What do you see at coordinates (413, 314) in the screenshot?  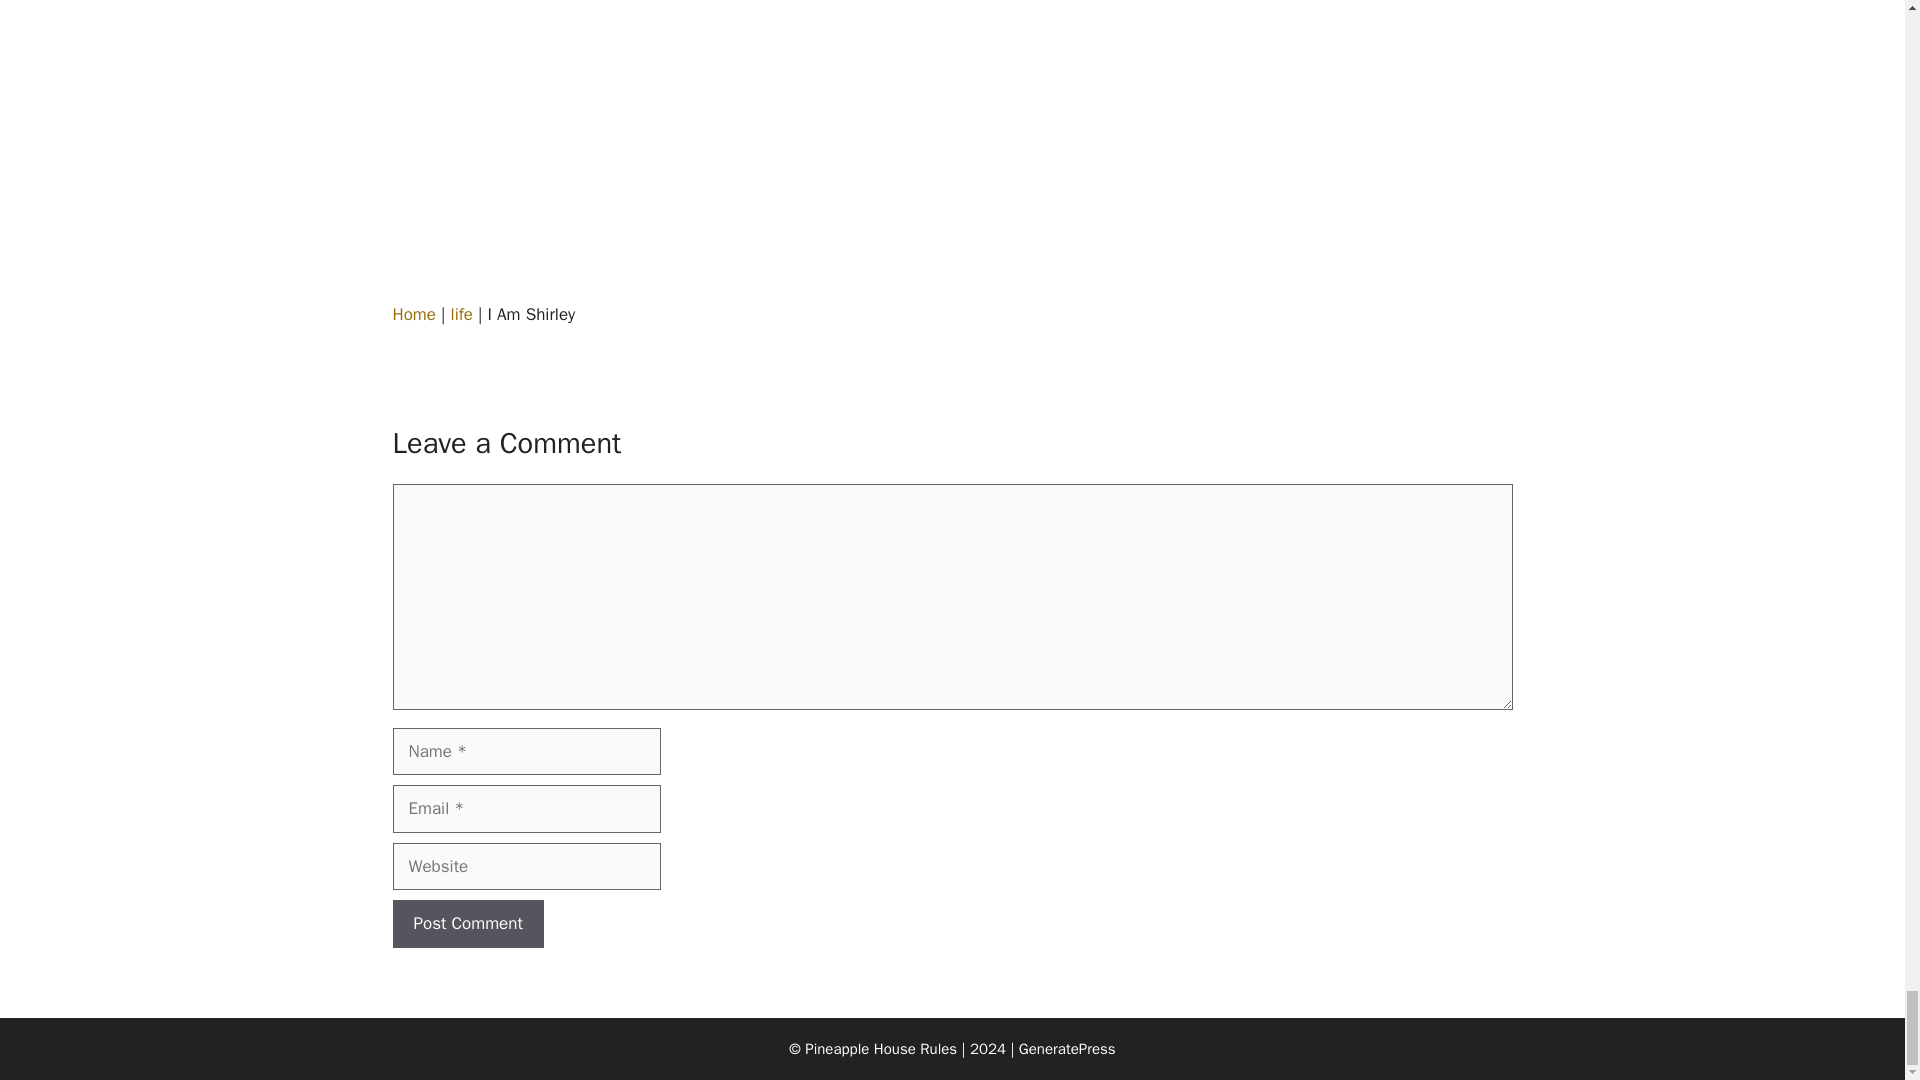 I see `Home` at bounding box center [413, 314].